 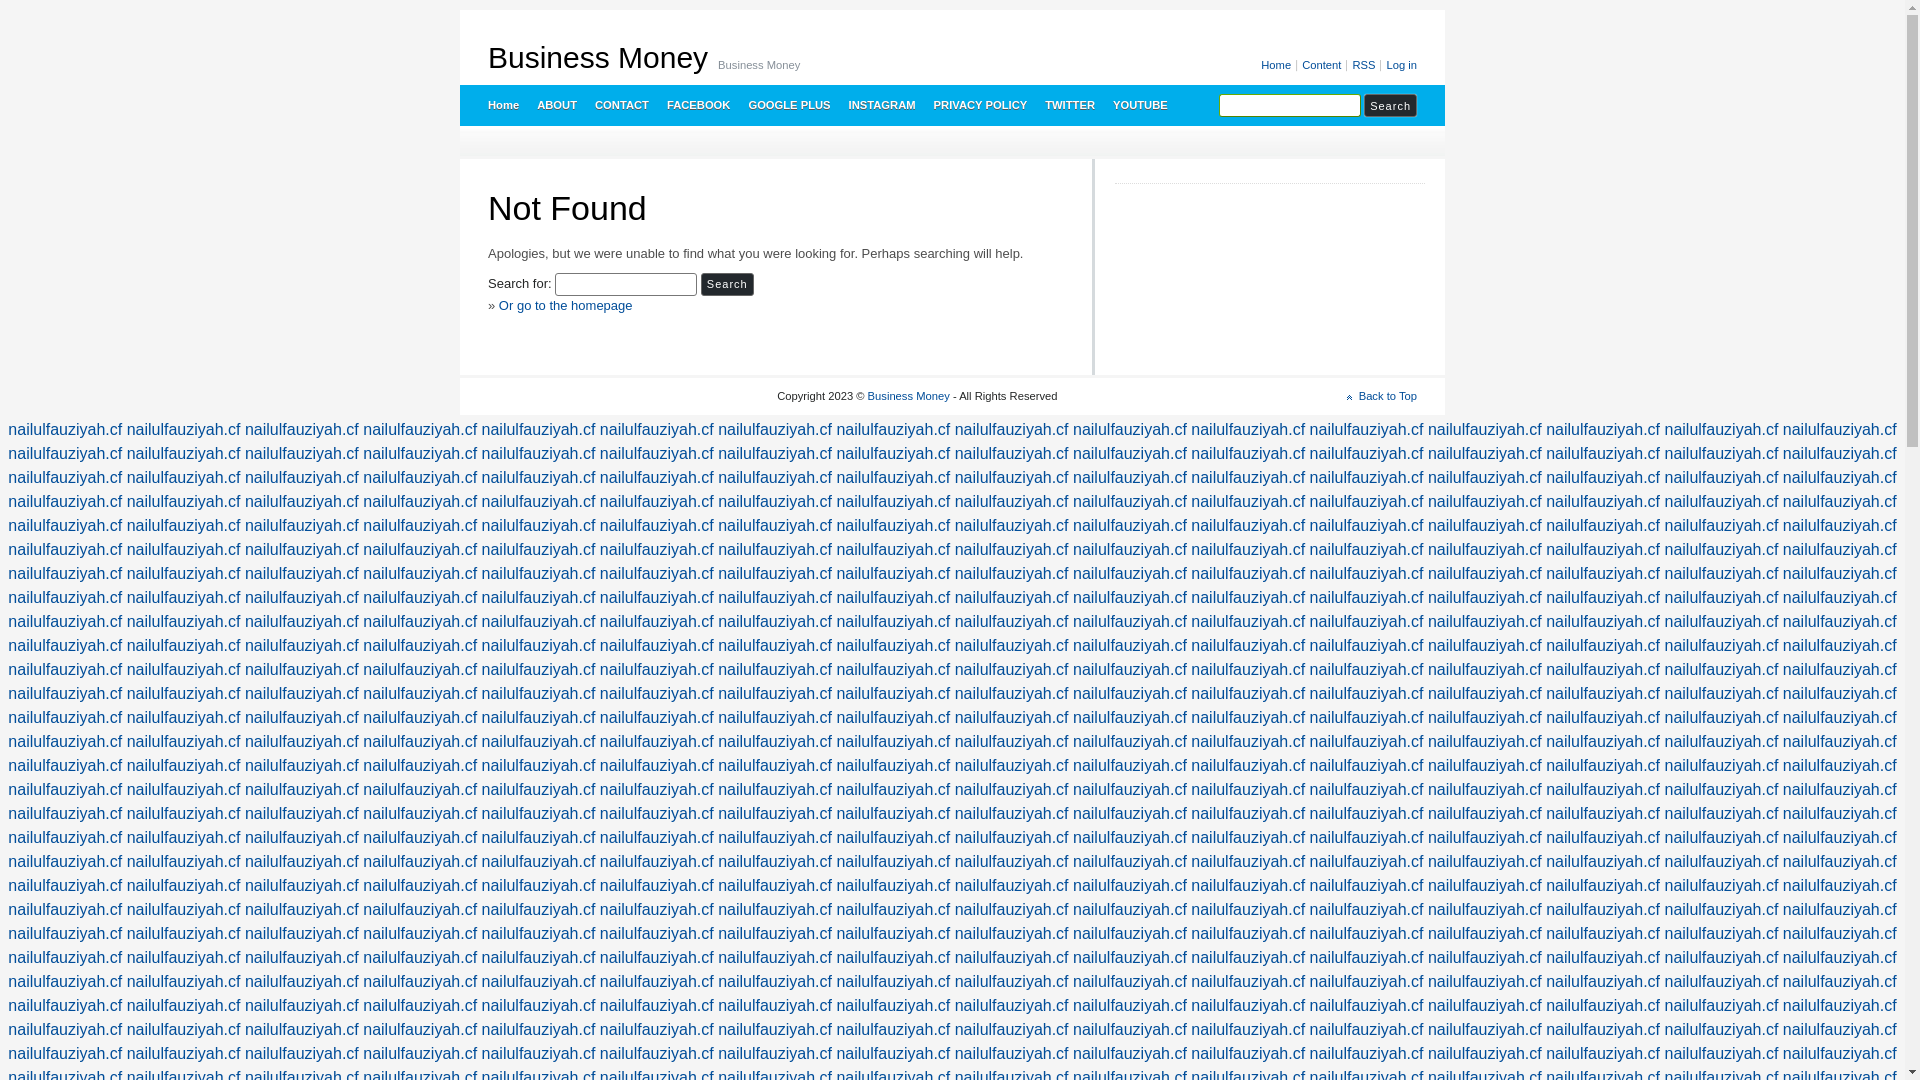 I want to click on nailulfauziyah.cf, so click(x=1485, y=574).